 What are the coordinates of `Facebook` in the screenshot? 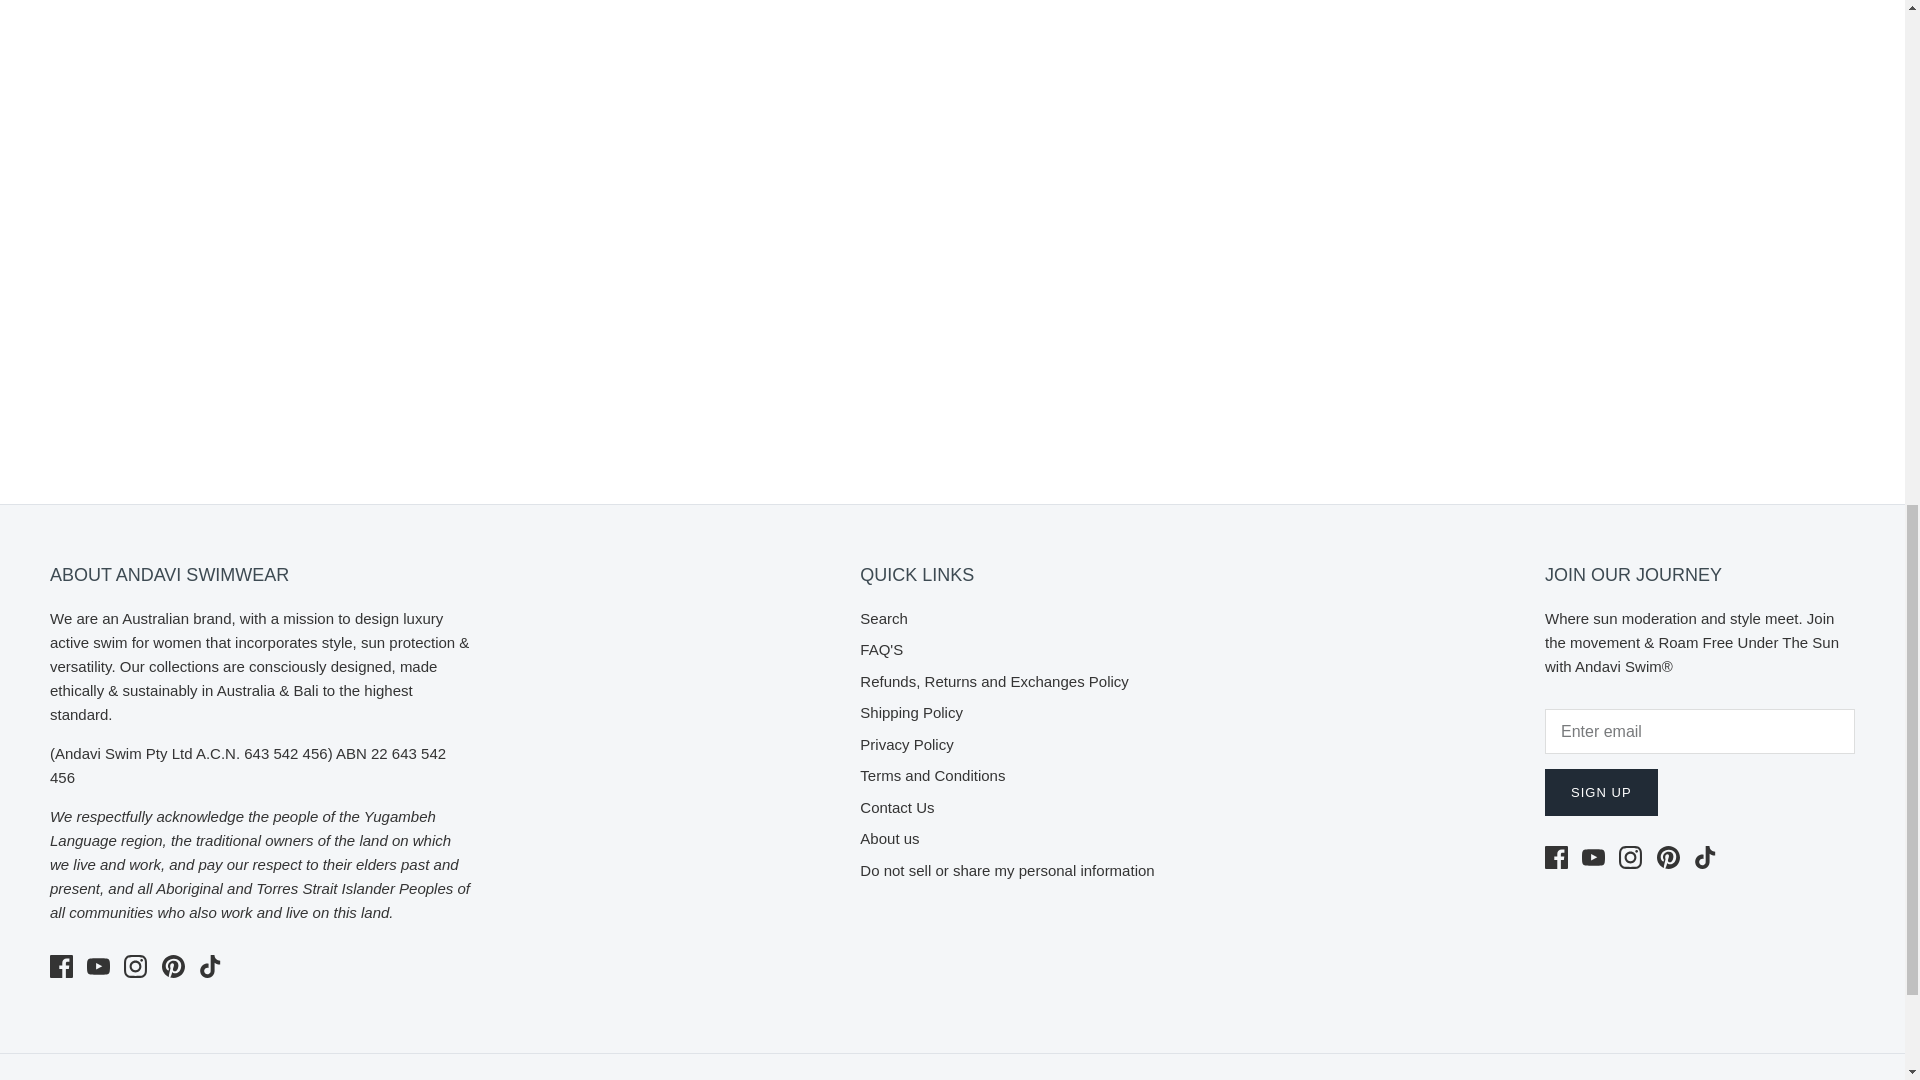 It's located at (60, 966).